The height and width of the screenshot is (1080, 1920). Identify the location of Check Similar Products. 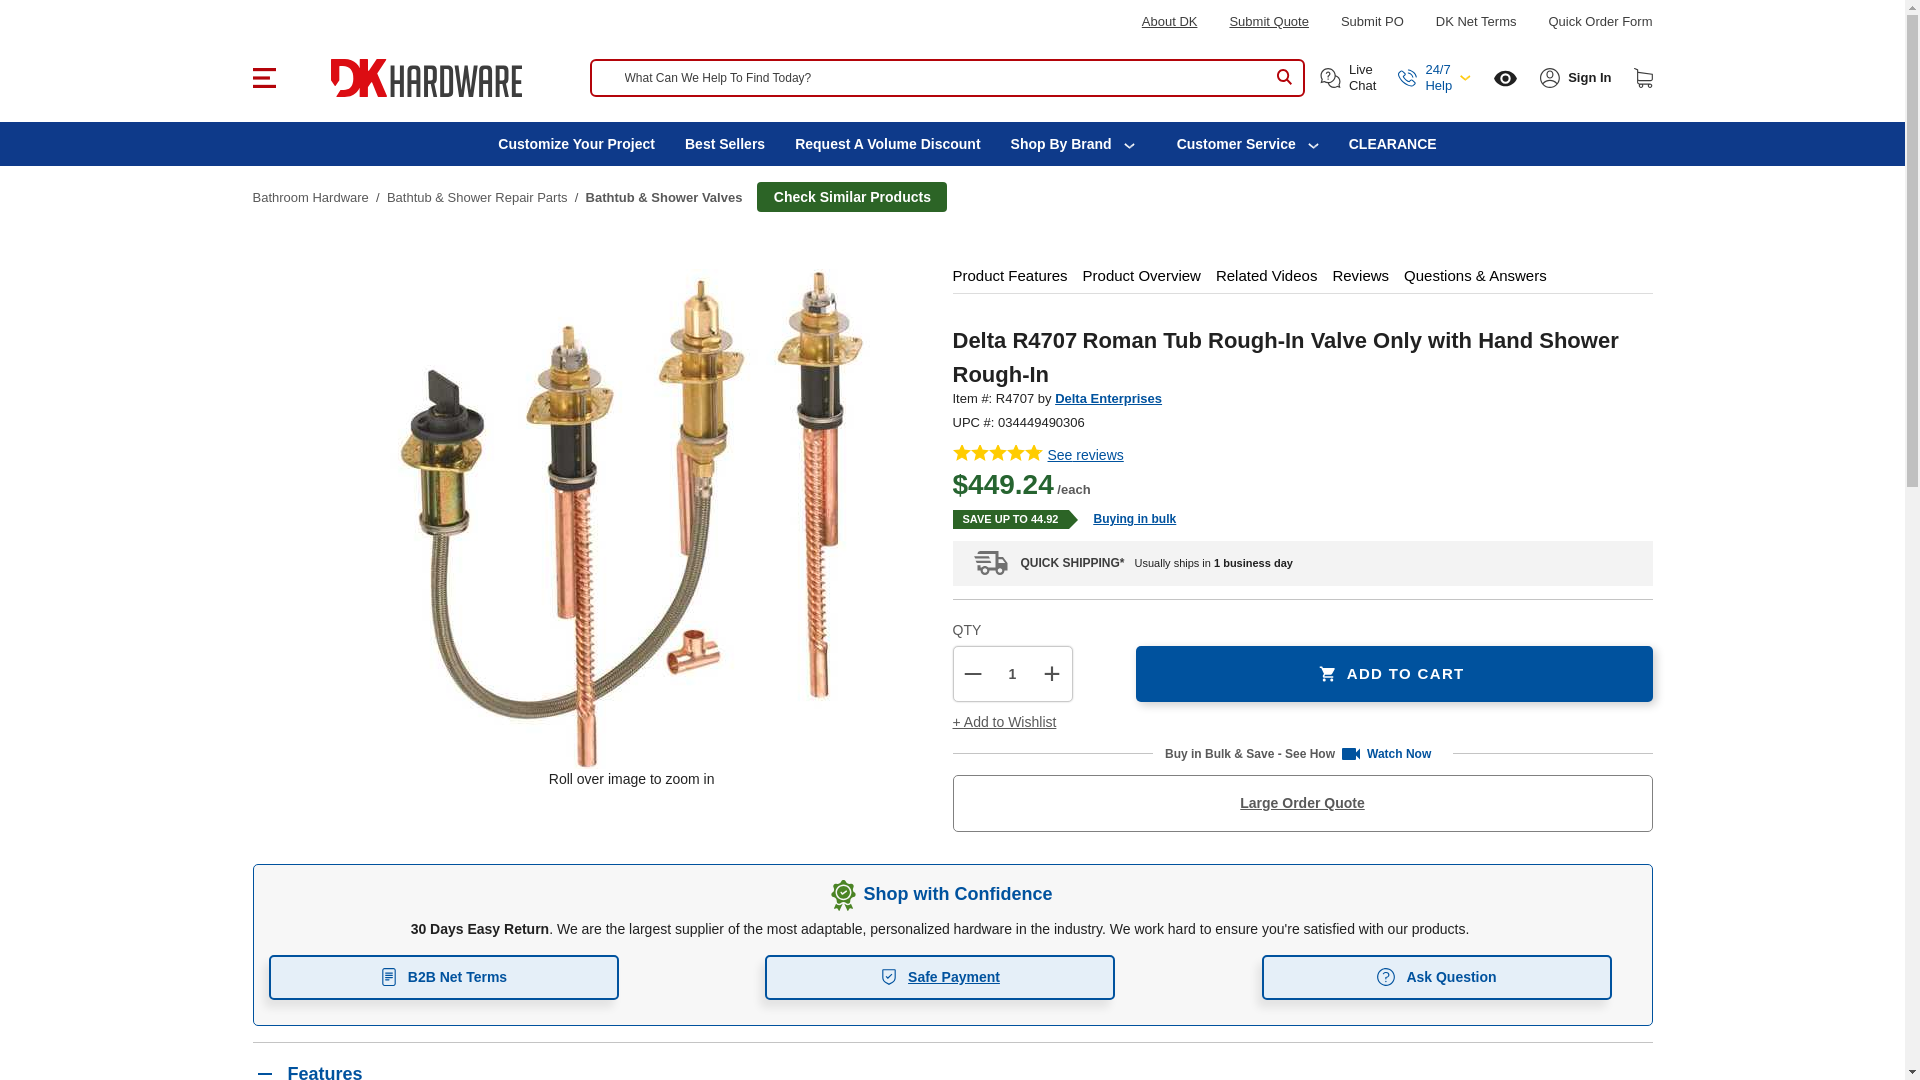
(851, 196).